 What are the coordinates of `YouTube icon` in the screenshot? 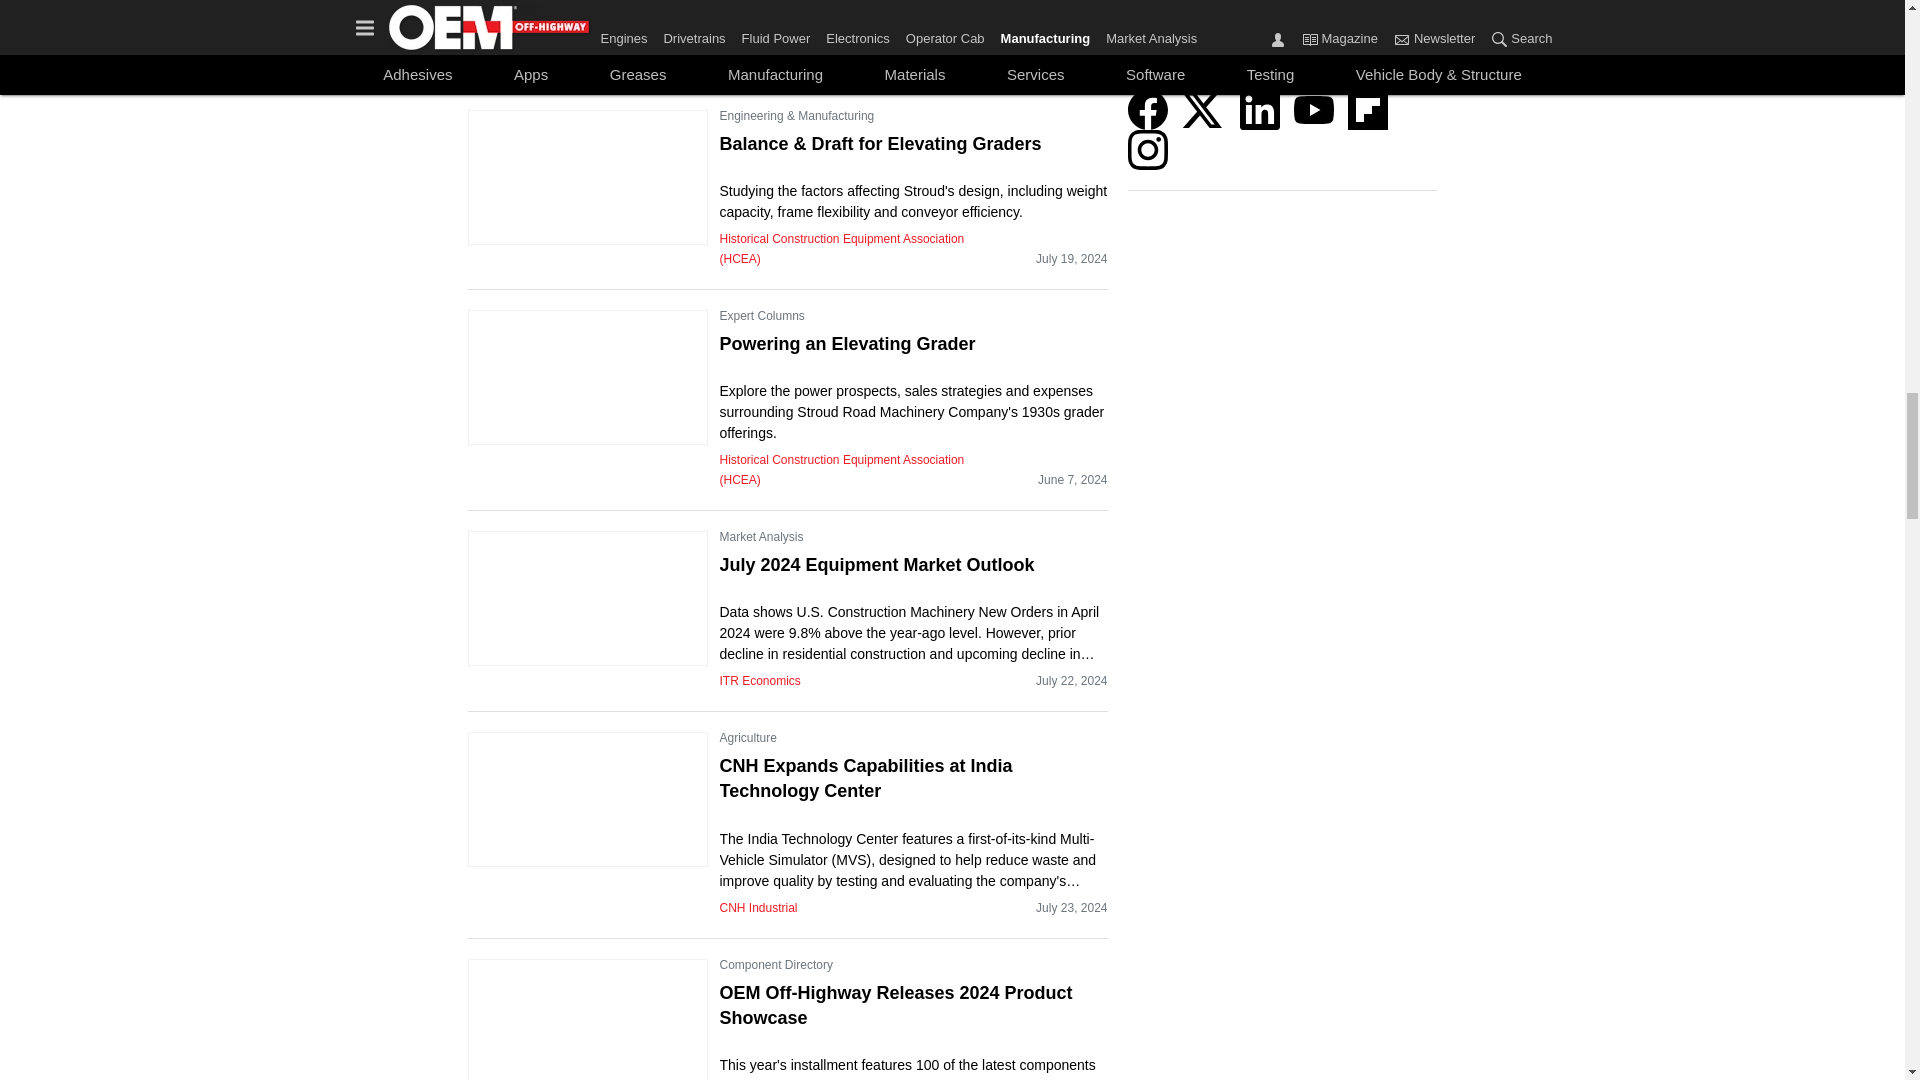 It's located at (1314, 109).